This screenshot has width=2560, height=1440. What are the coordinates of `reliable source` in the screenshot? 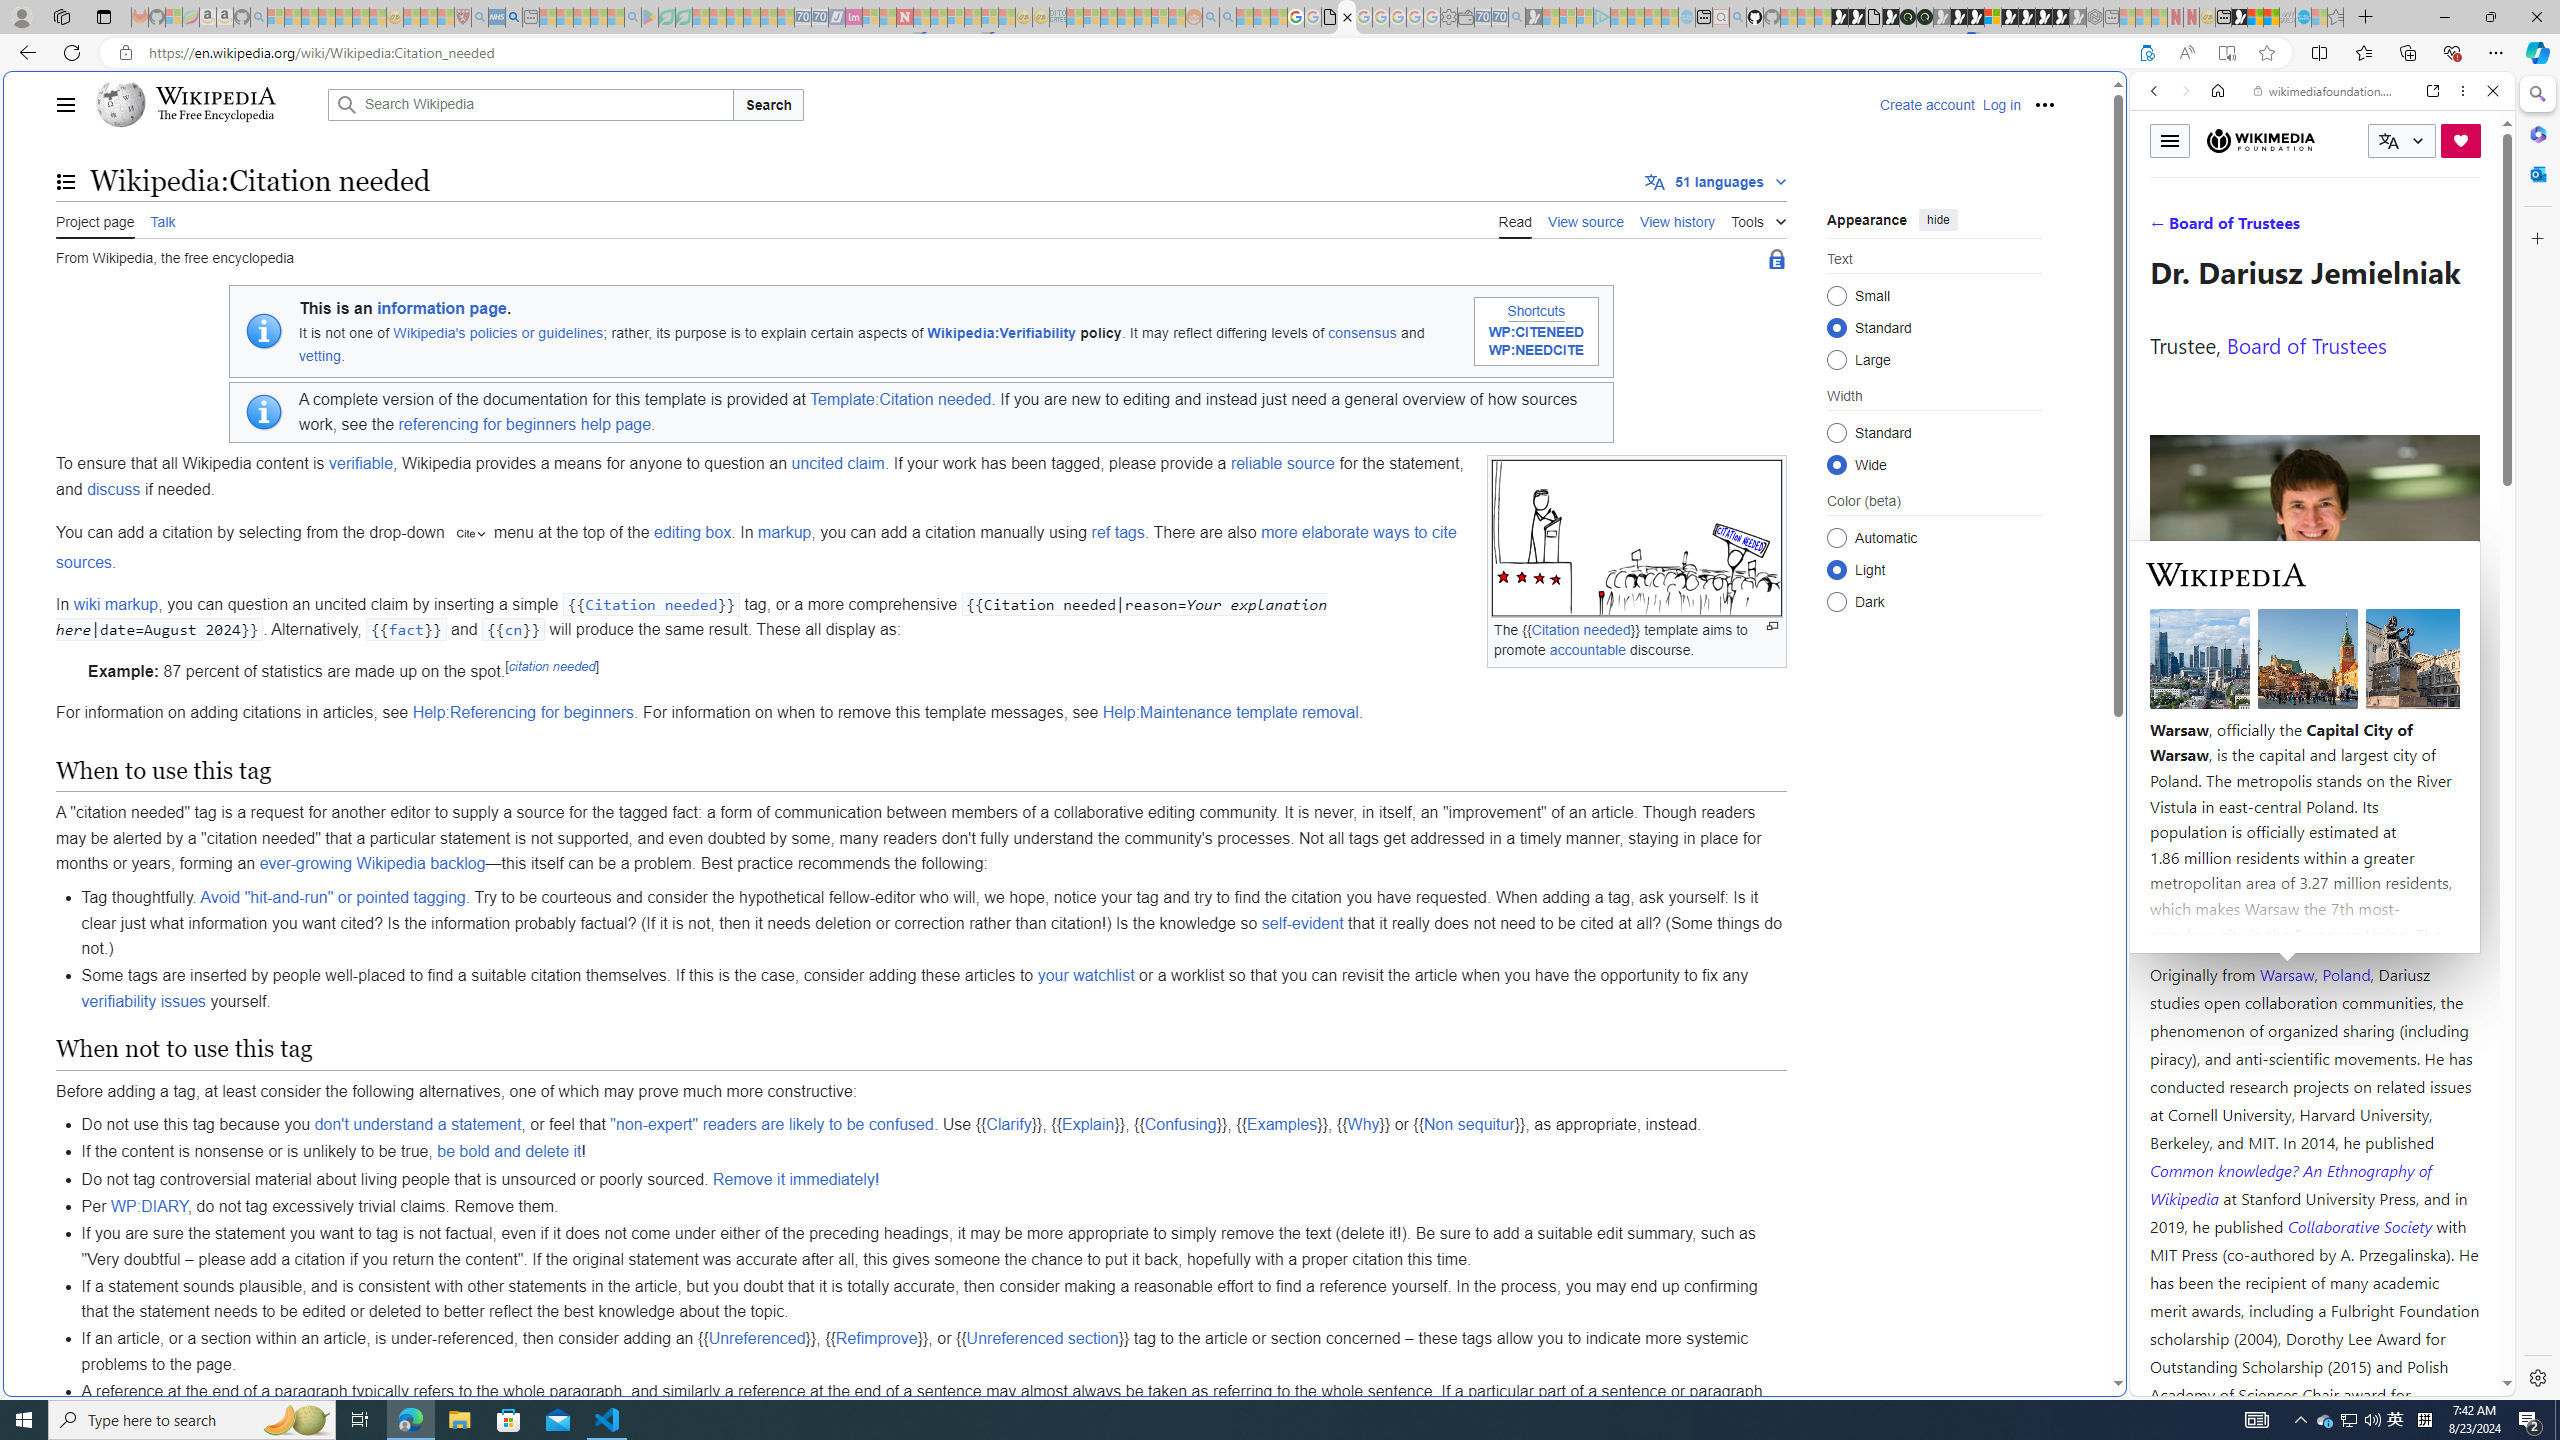 It's located at (1280, 462).